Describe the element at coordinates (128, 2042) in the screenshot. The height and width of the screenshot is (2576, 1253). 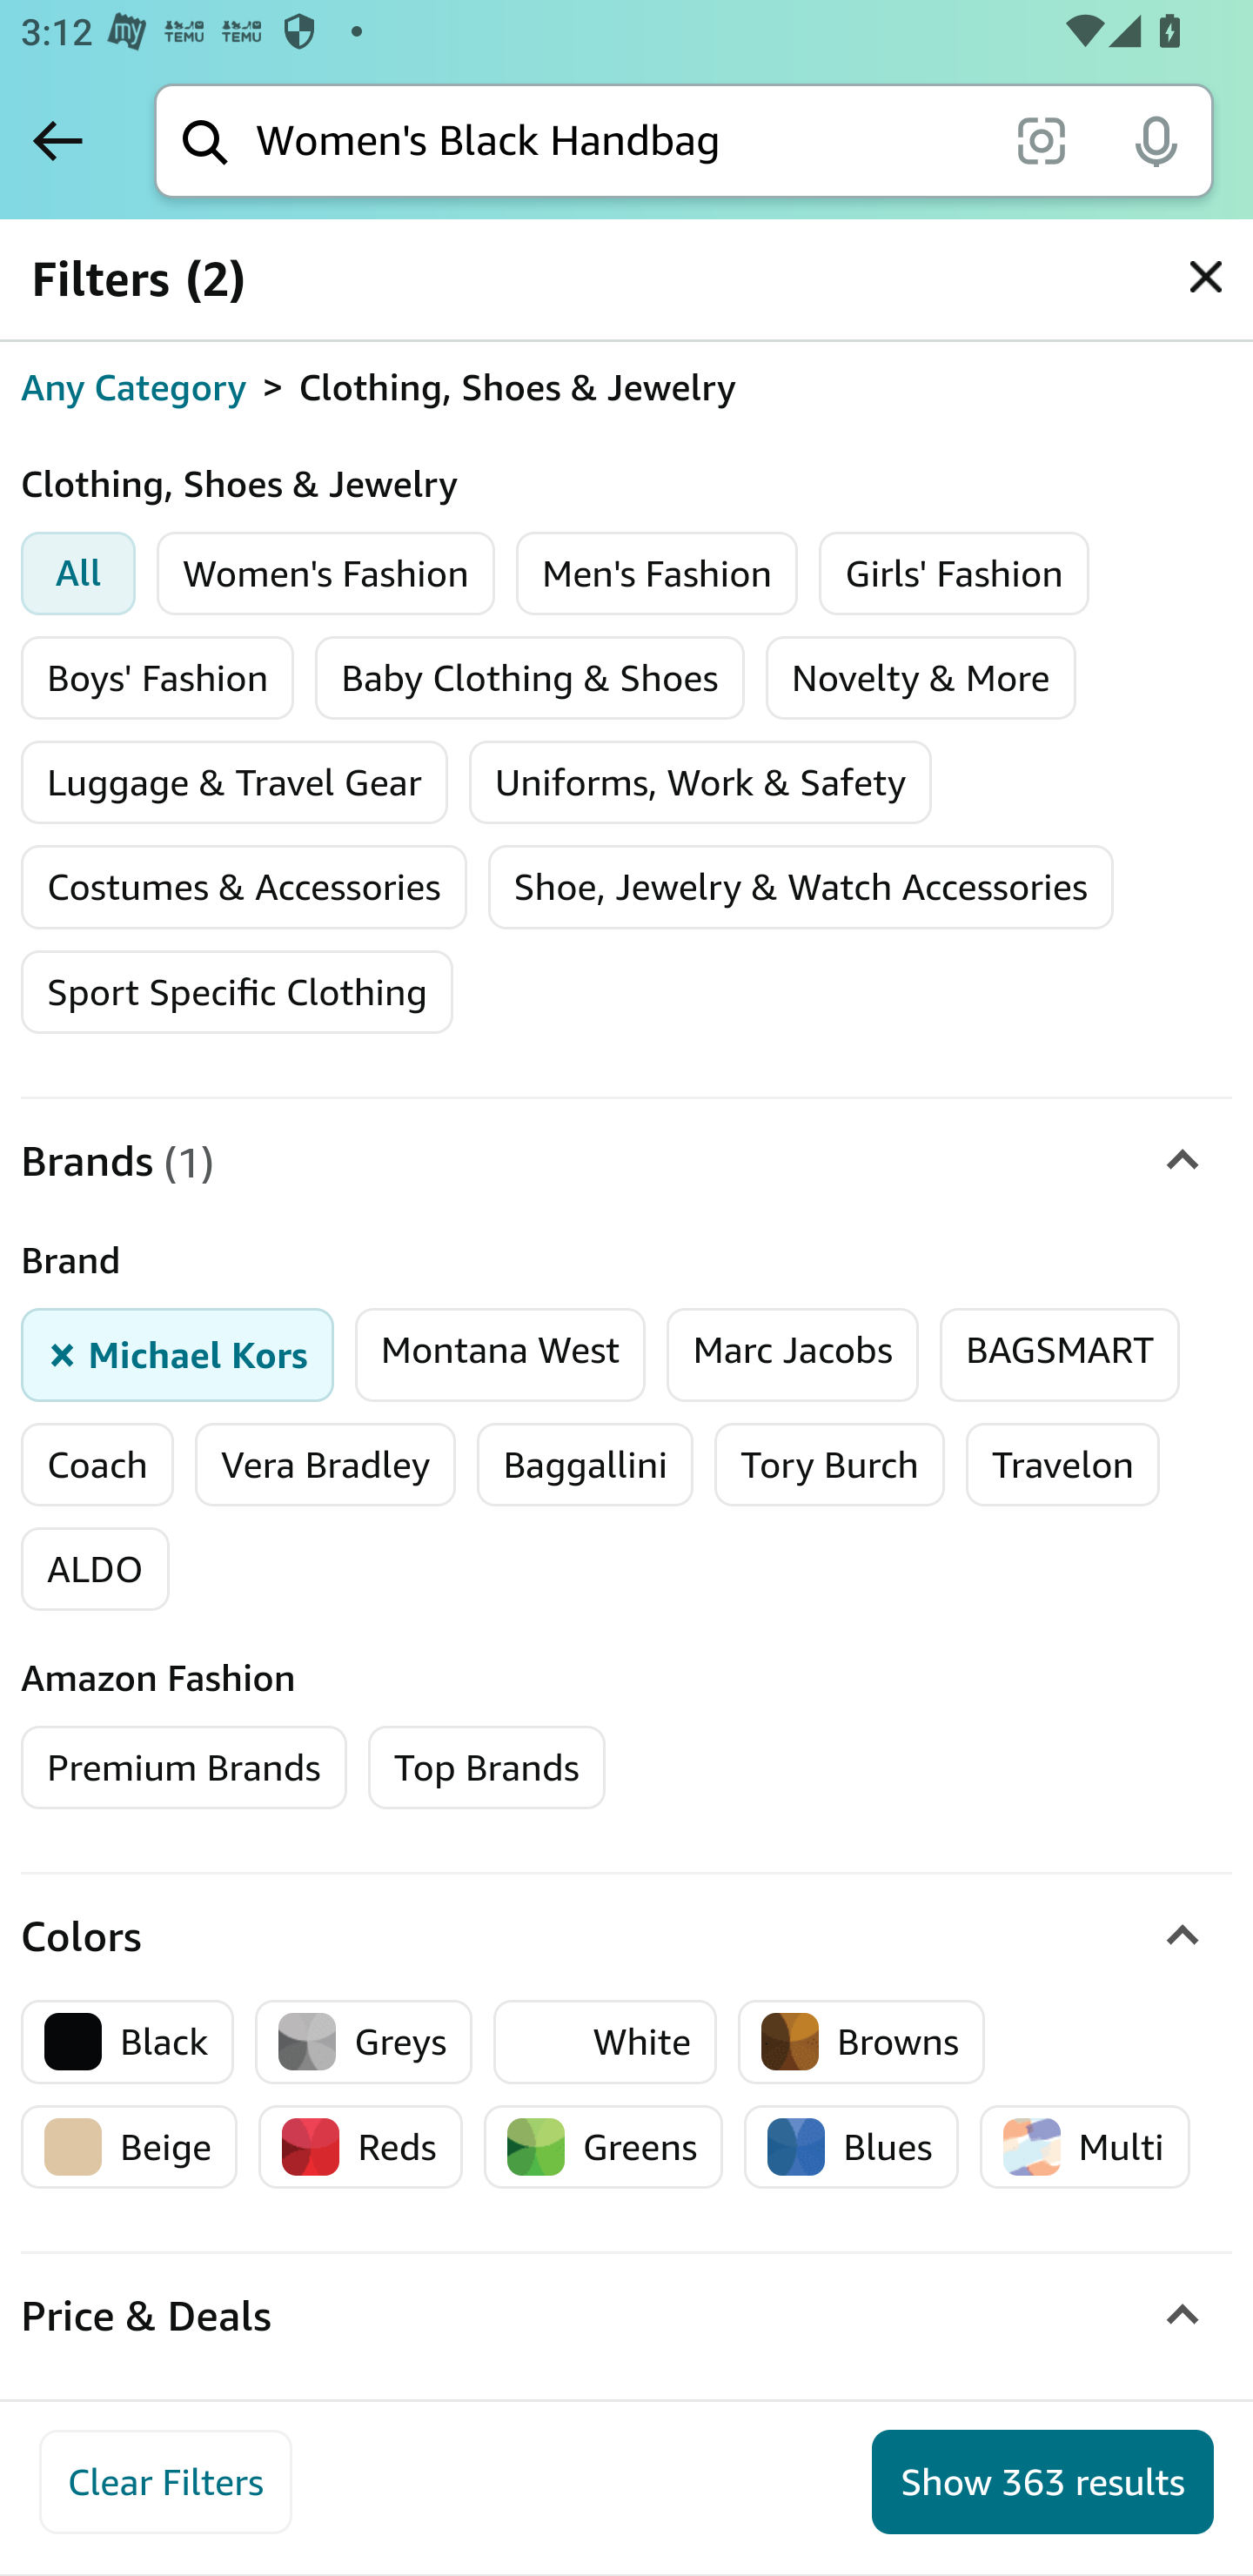
I see `Black Black Black Black` at that location.